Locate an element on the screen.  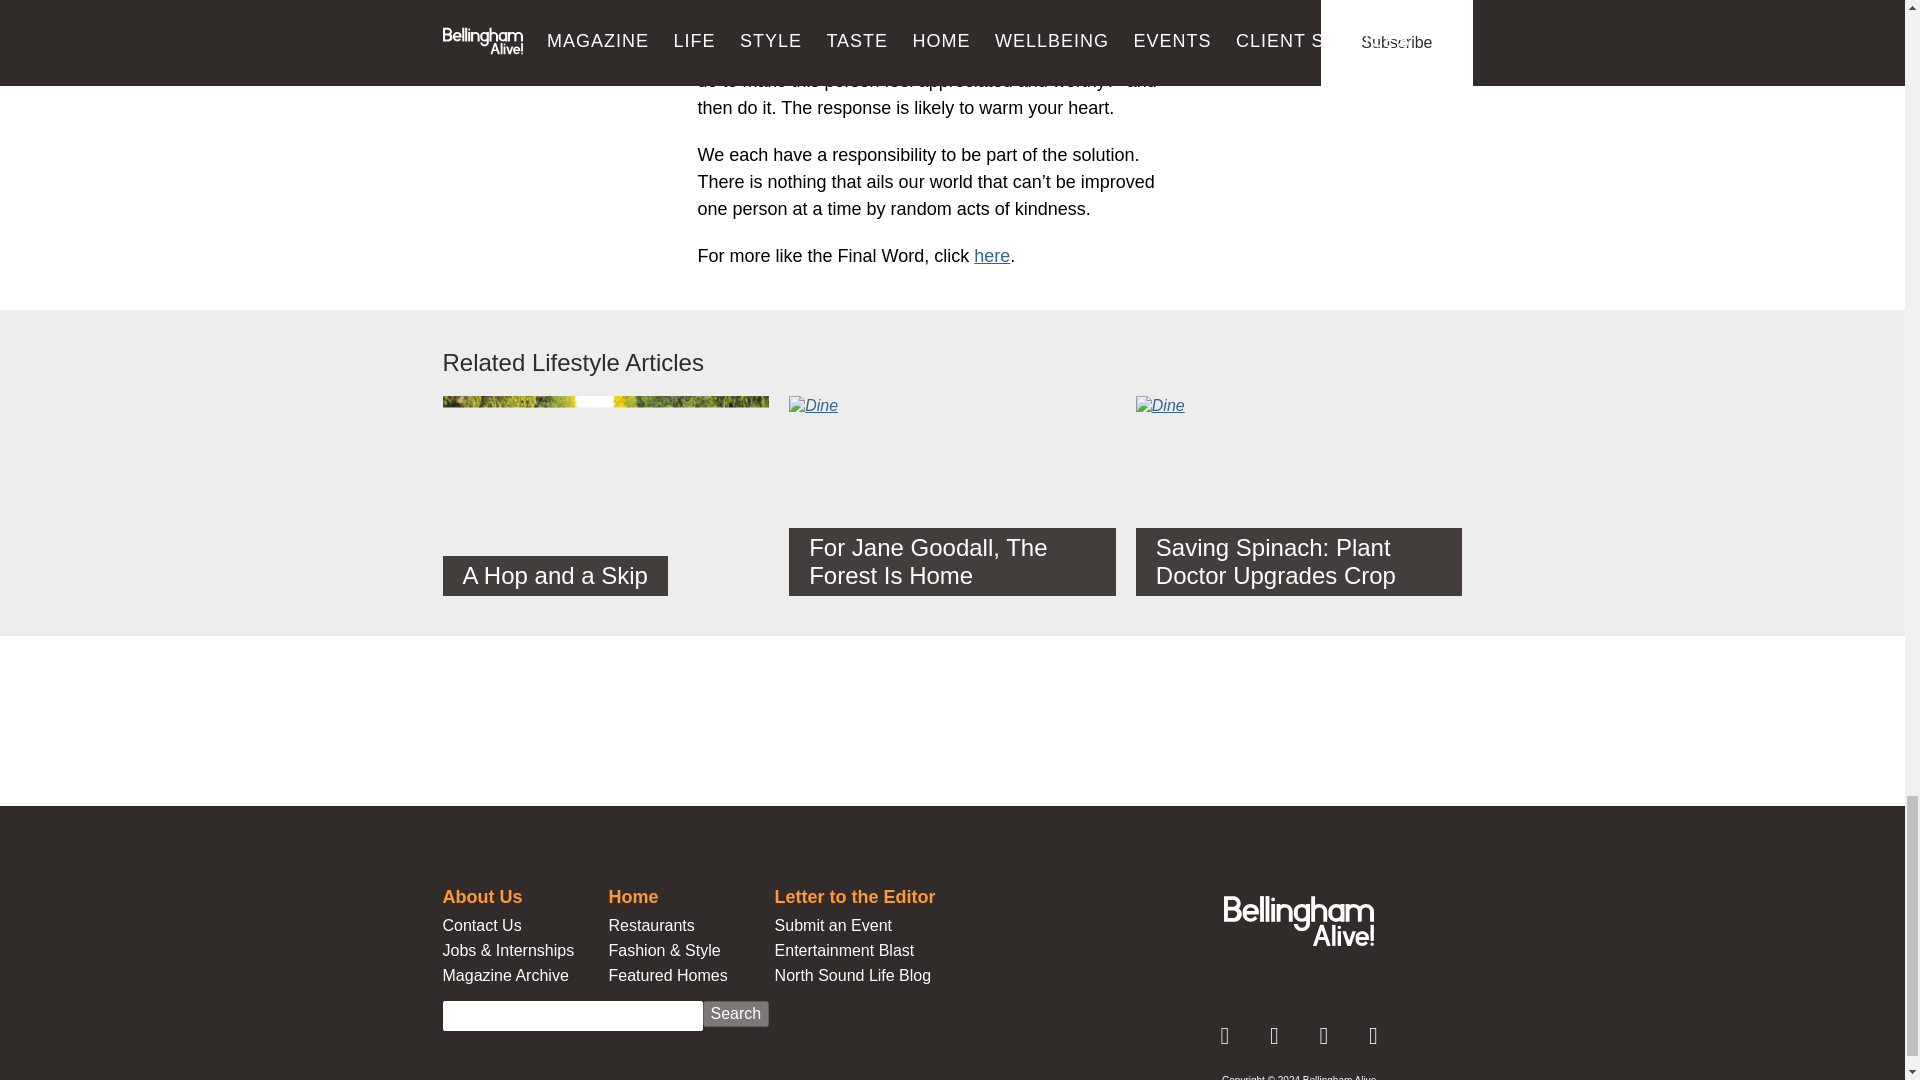
Saving Spinach: Plant Doctor Upgrades Crop is located at coordinates (1300, 496).